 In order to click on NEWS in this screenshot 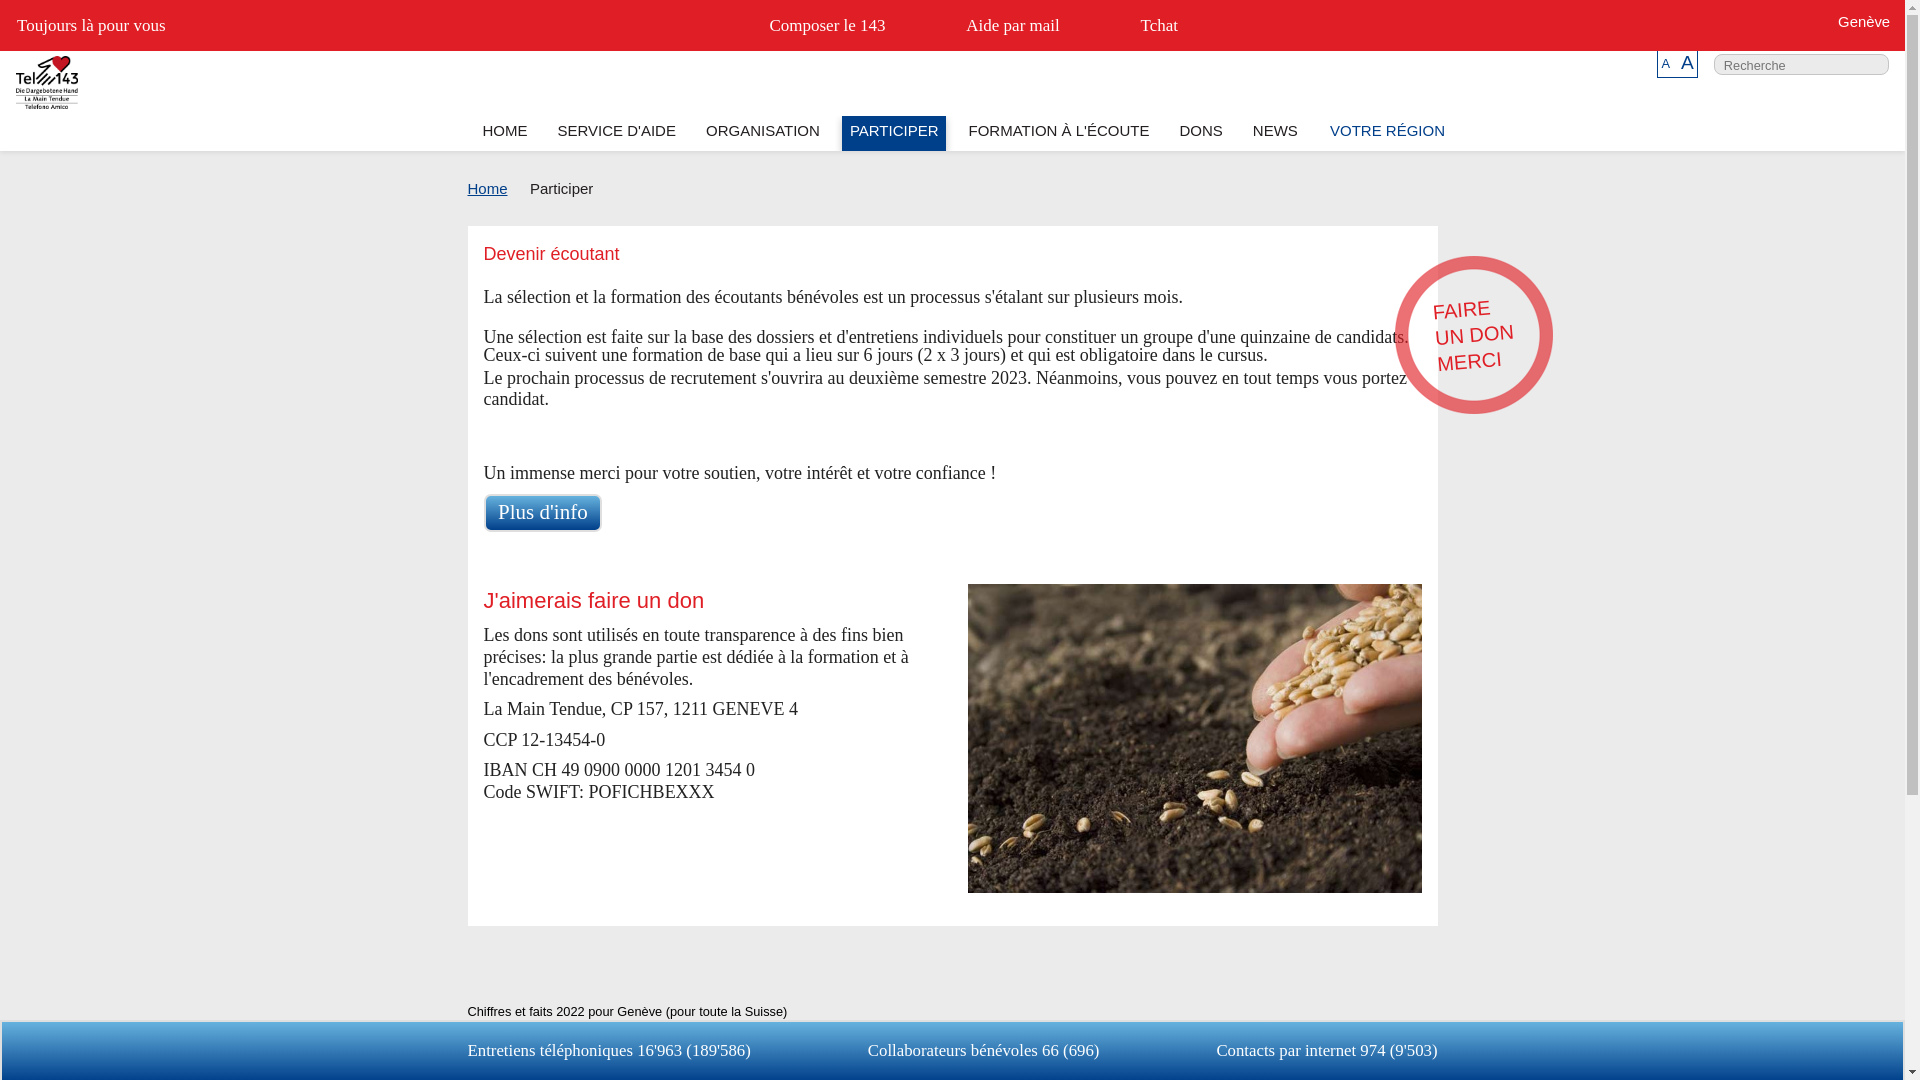, I will do `click(1275, 134)`.